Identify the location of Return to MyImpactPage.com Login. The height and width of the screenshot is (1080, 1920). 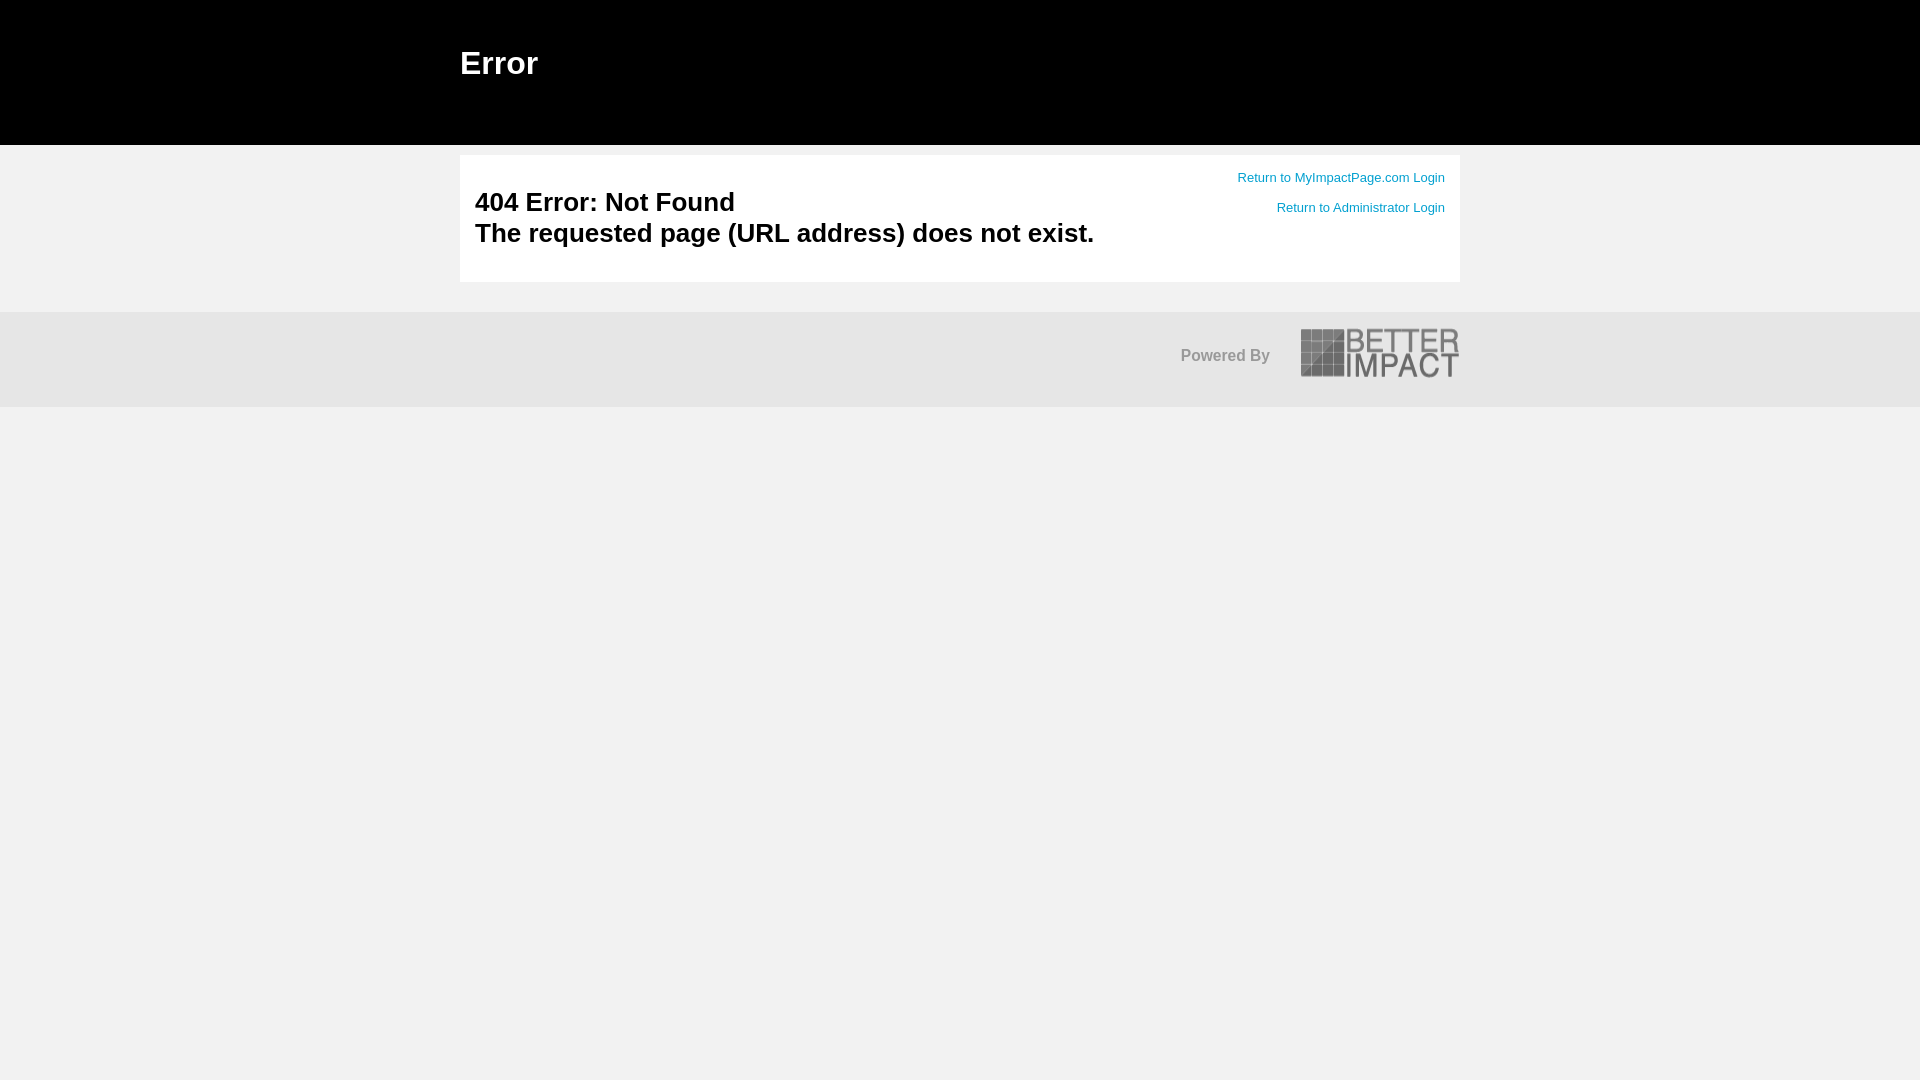
(1342, 176).